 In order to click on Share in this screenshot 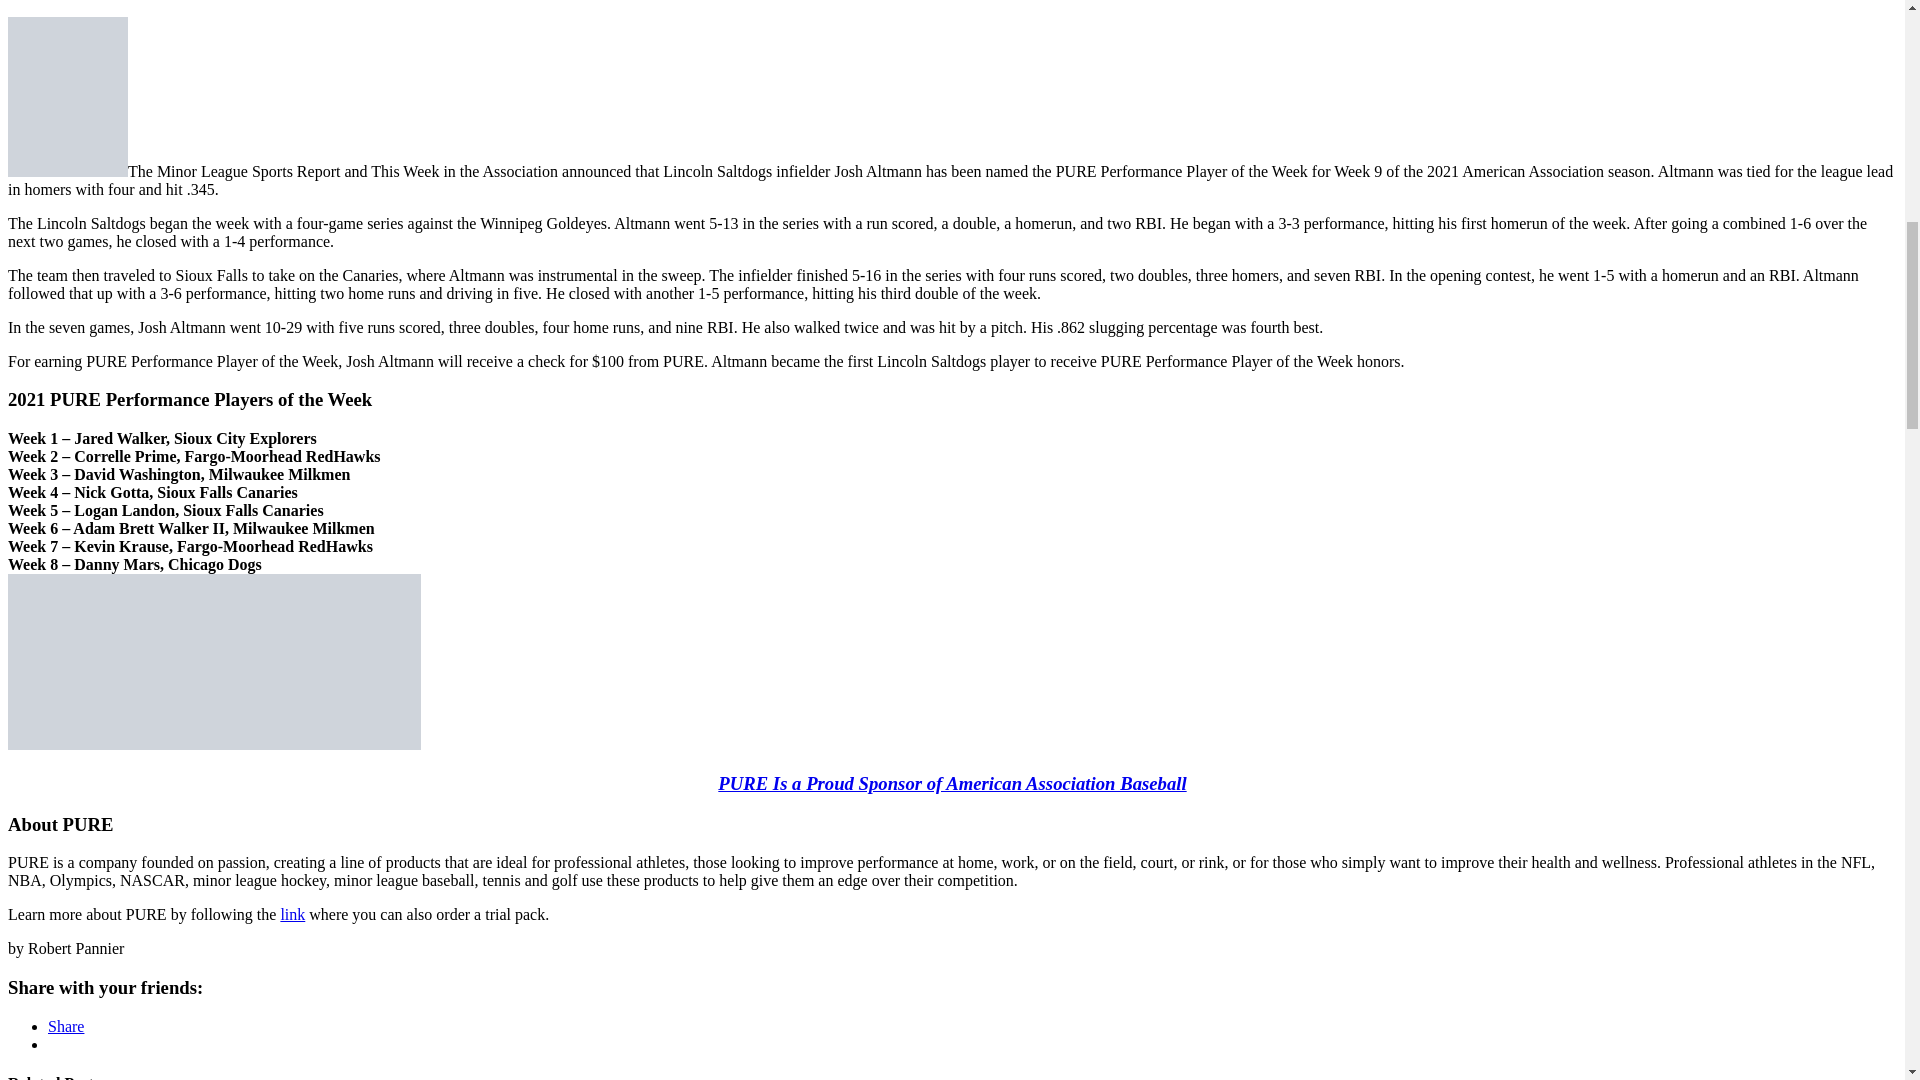, I will do `click(66, 1026)`.